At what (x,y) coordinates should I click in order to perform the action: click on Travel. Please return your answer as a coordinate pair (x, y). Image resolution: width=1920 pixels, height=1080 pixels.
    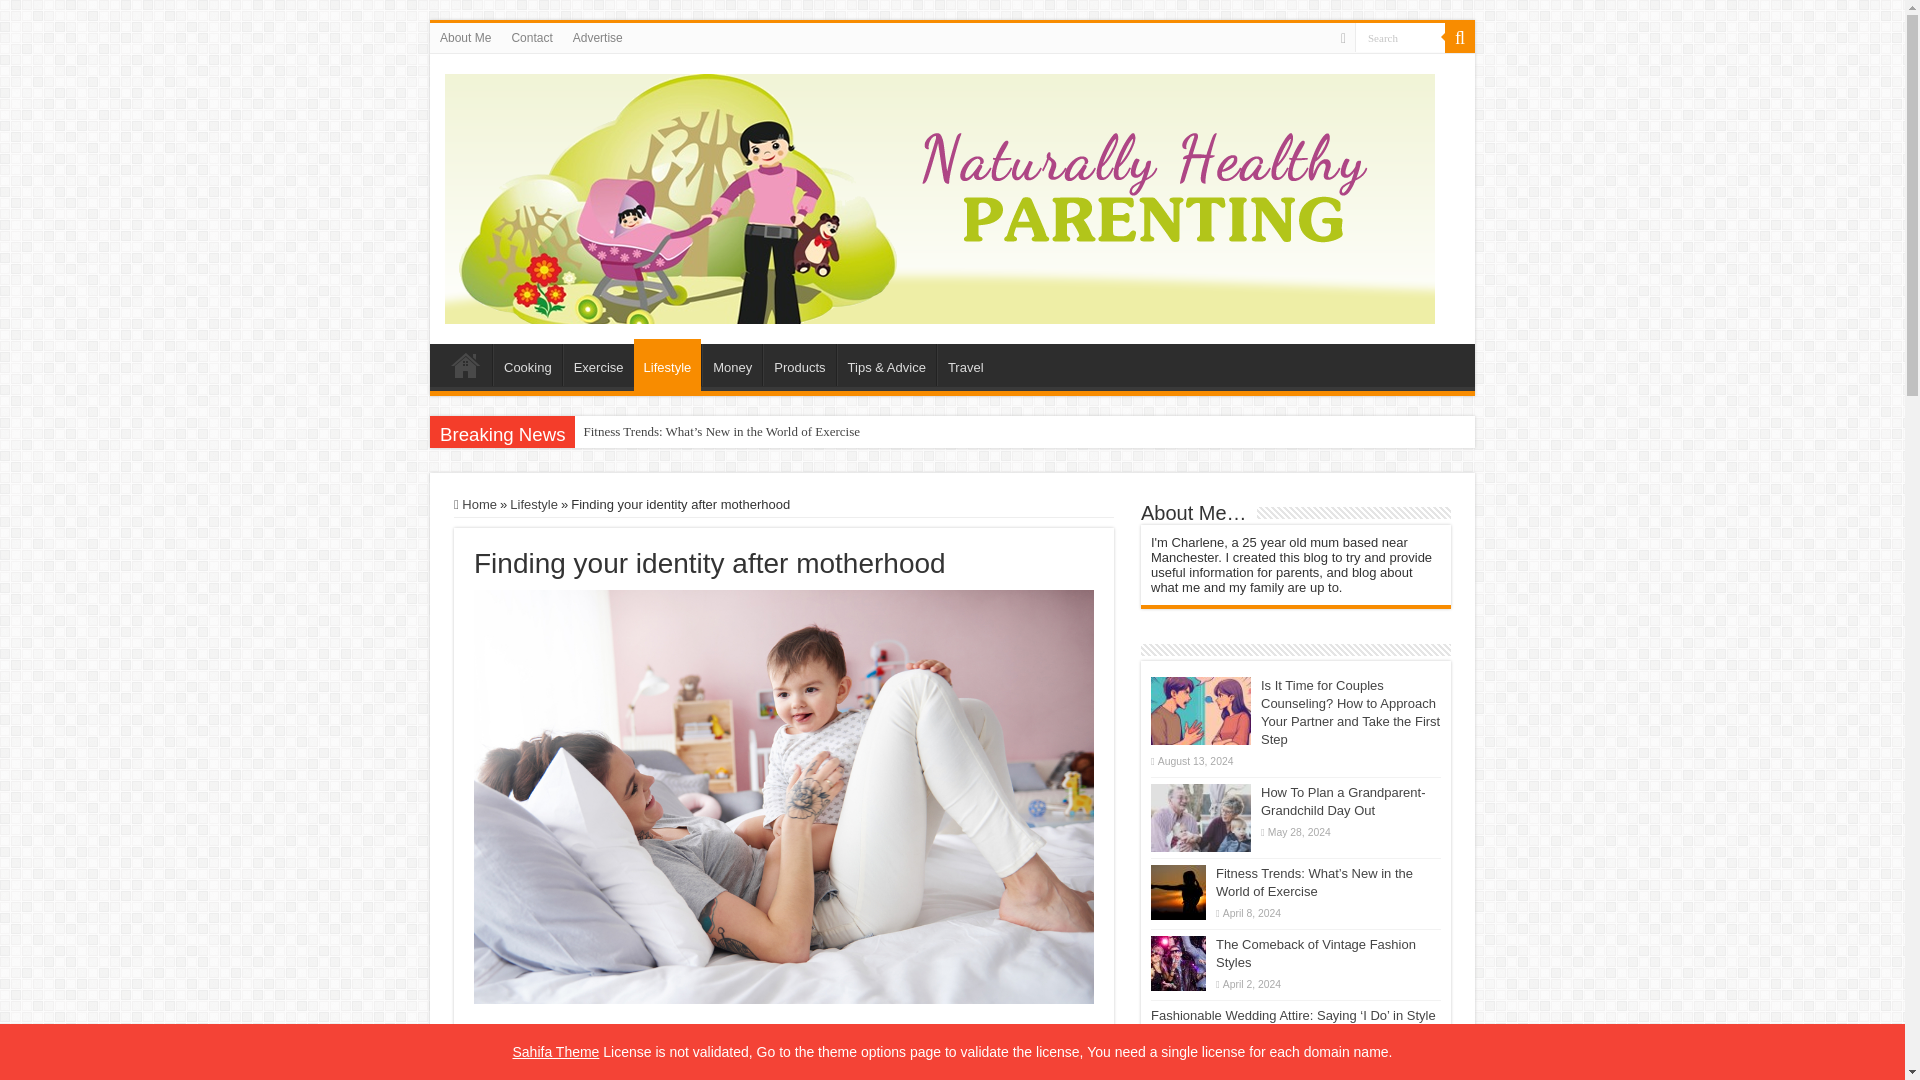
    Looking at the image, I should click on (965, 364).